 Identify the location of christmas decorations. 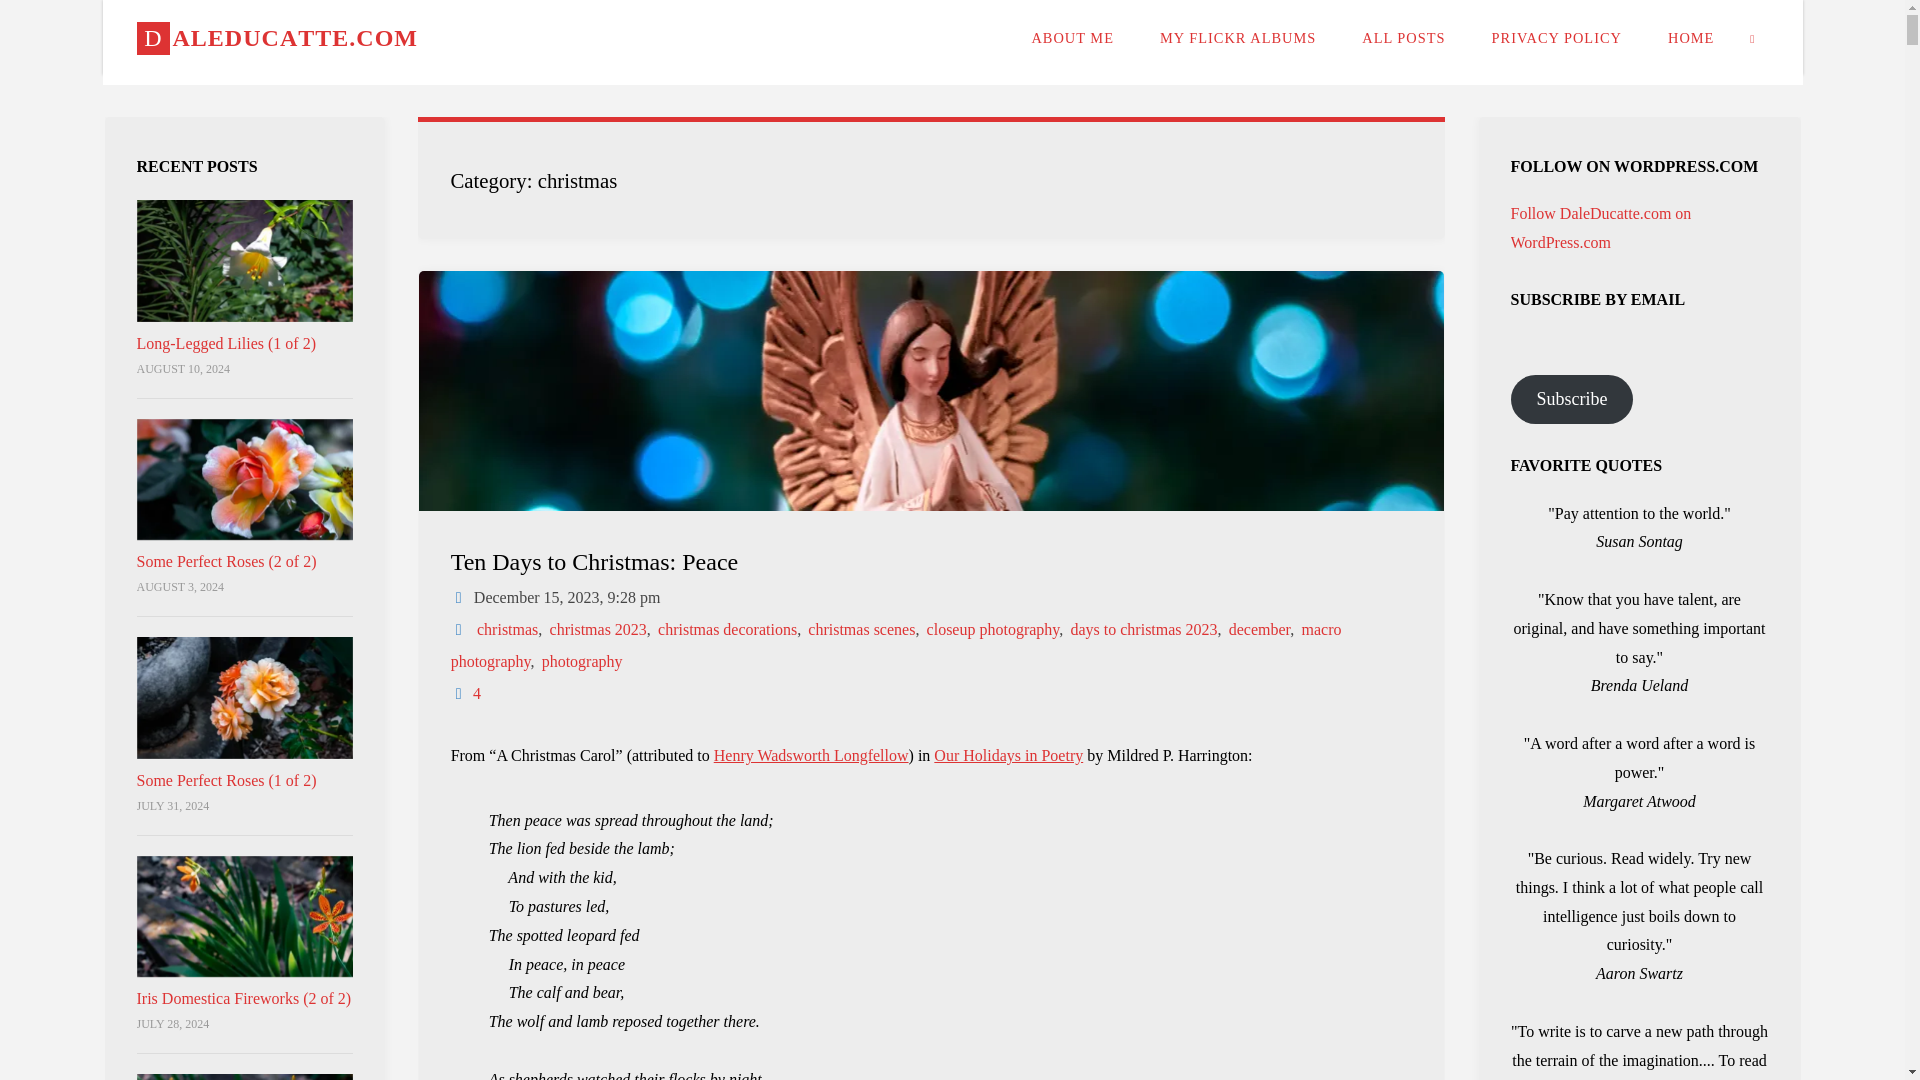
(725, 630).